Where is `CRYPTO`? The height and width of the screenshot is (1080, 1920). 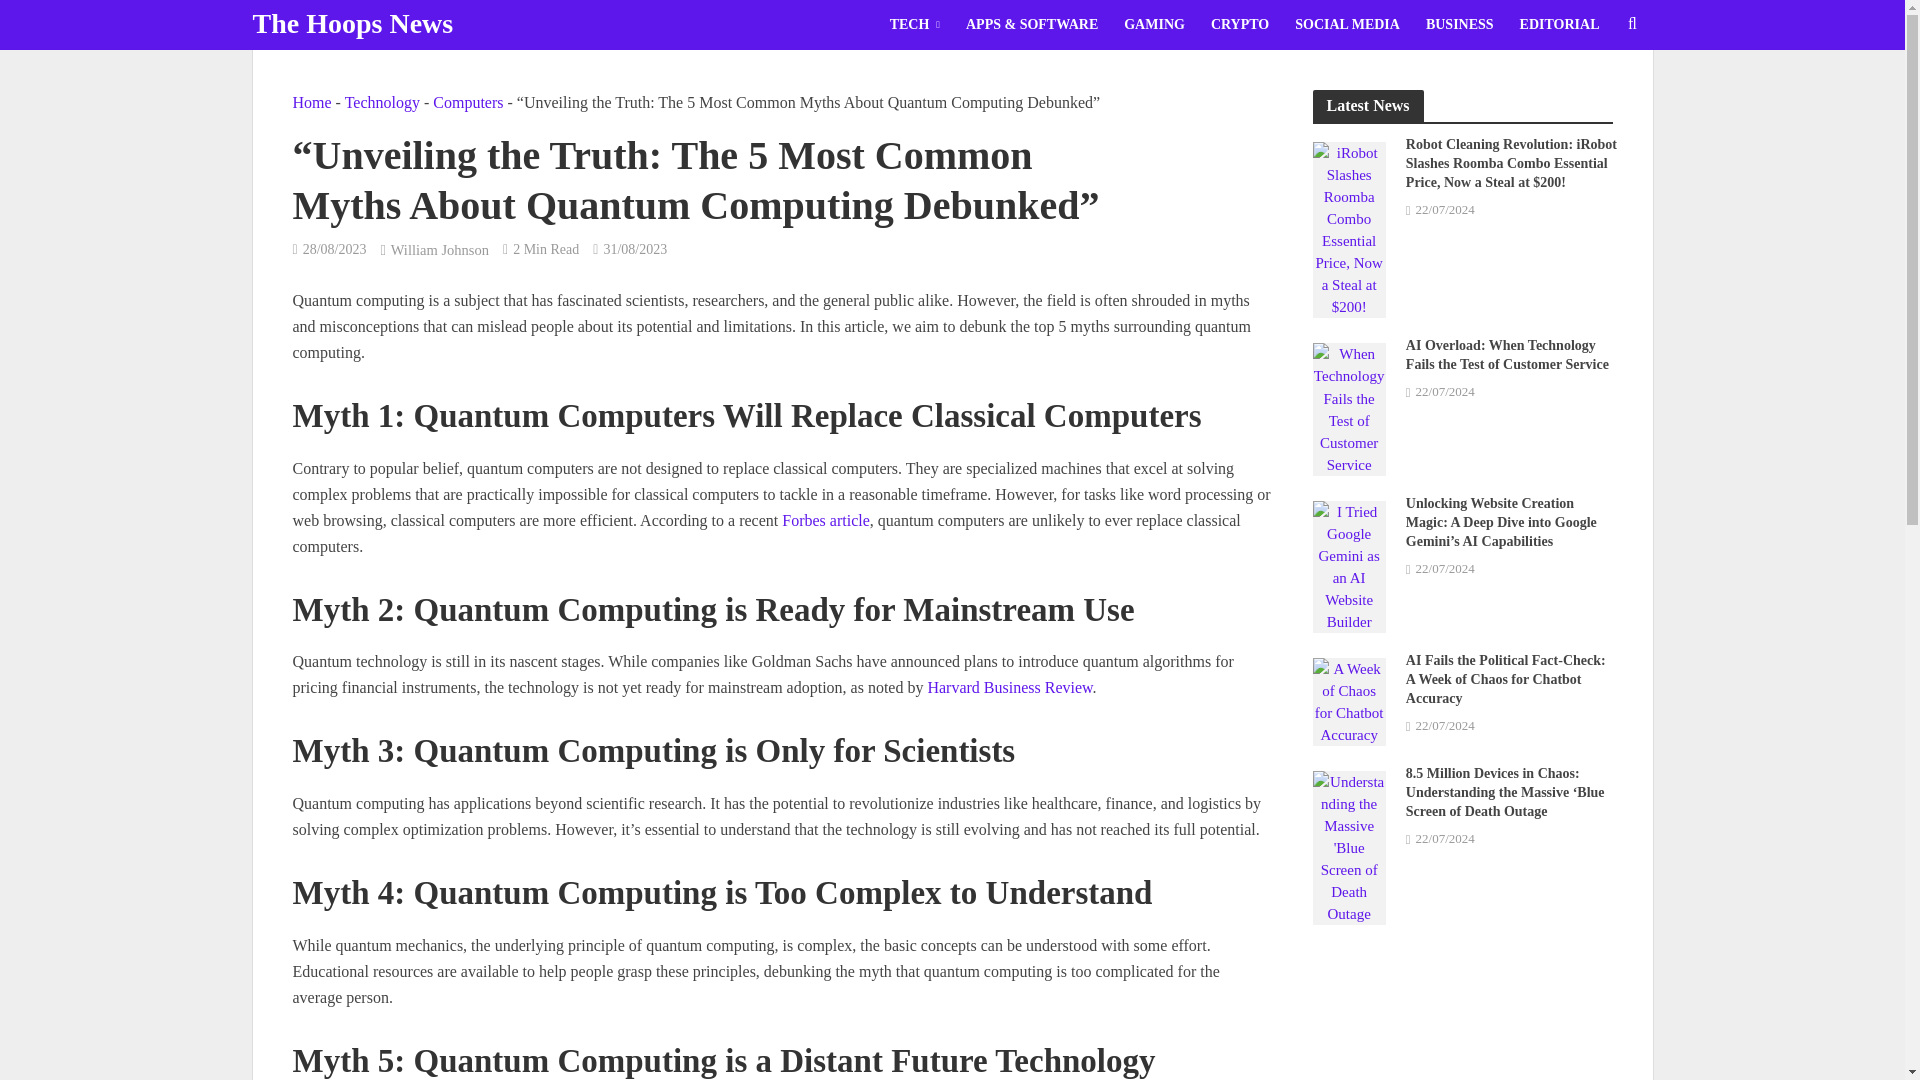
CRYPTO is located at coordinates (1240, 24).